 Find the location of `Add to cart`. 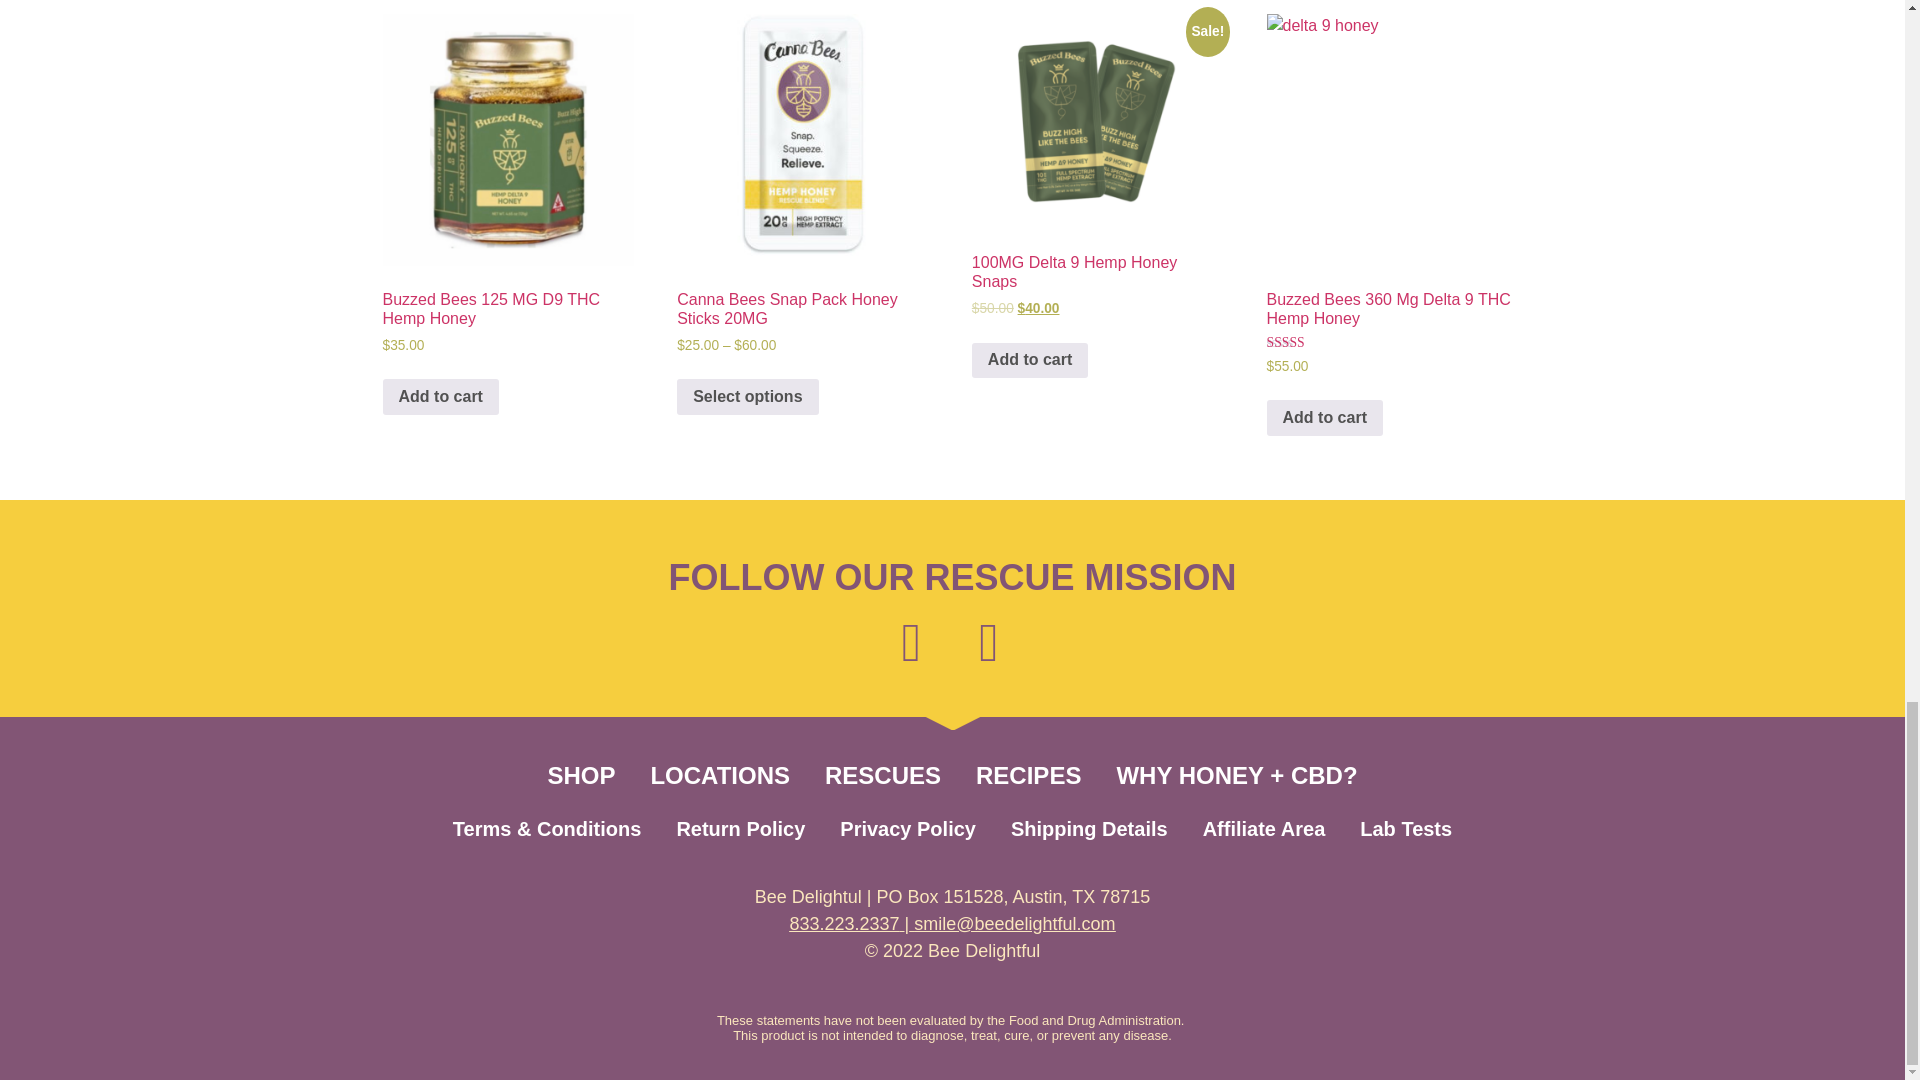

Add to cart is located at coordinates (440, 396).